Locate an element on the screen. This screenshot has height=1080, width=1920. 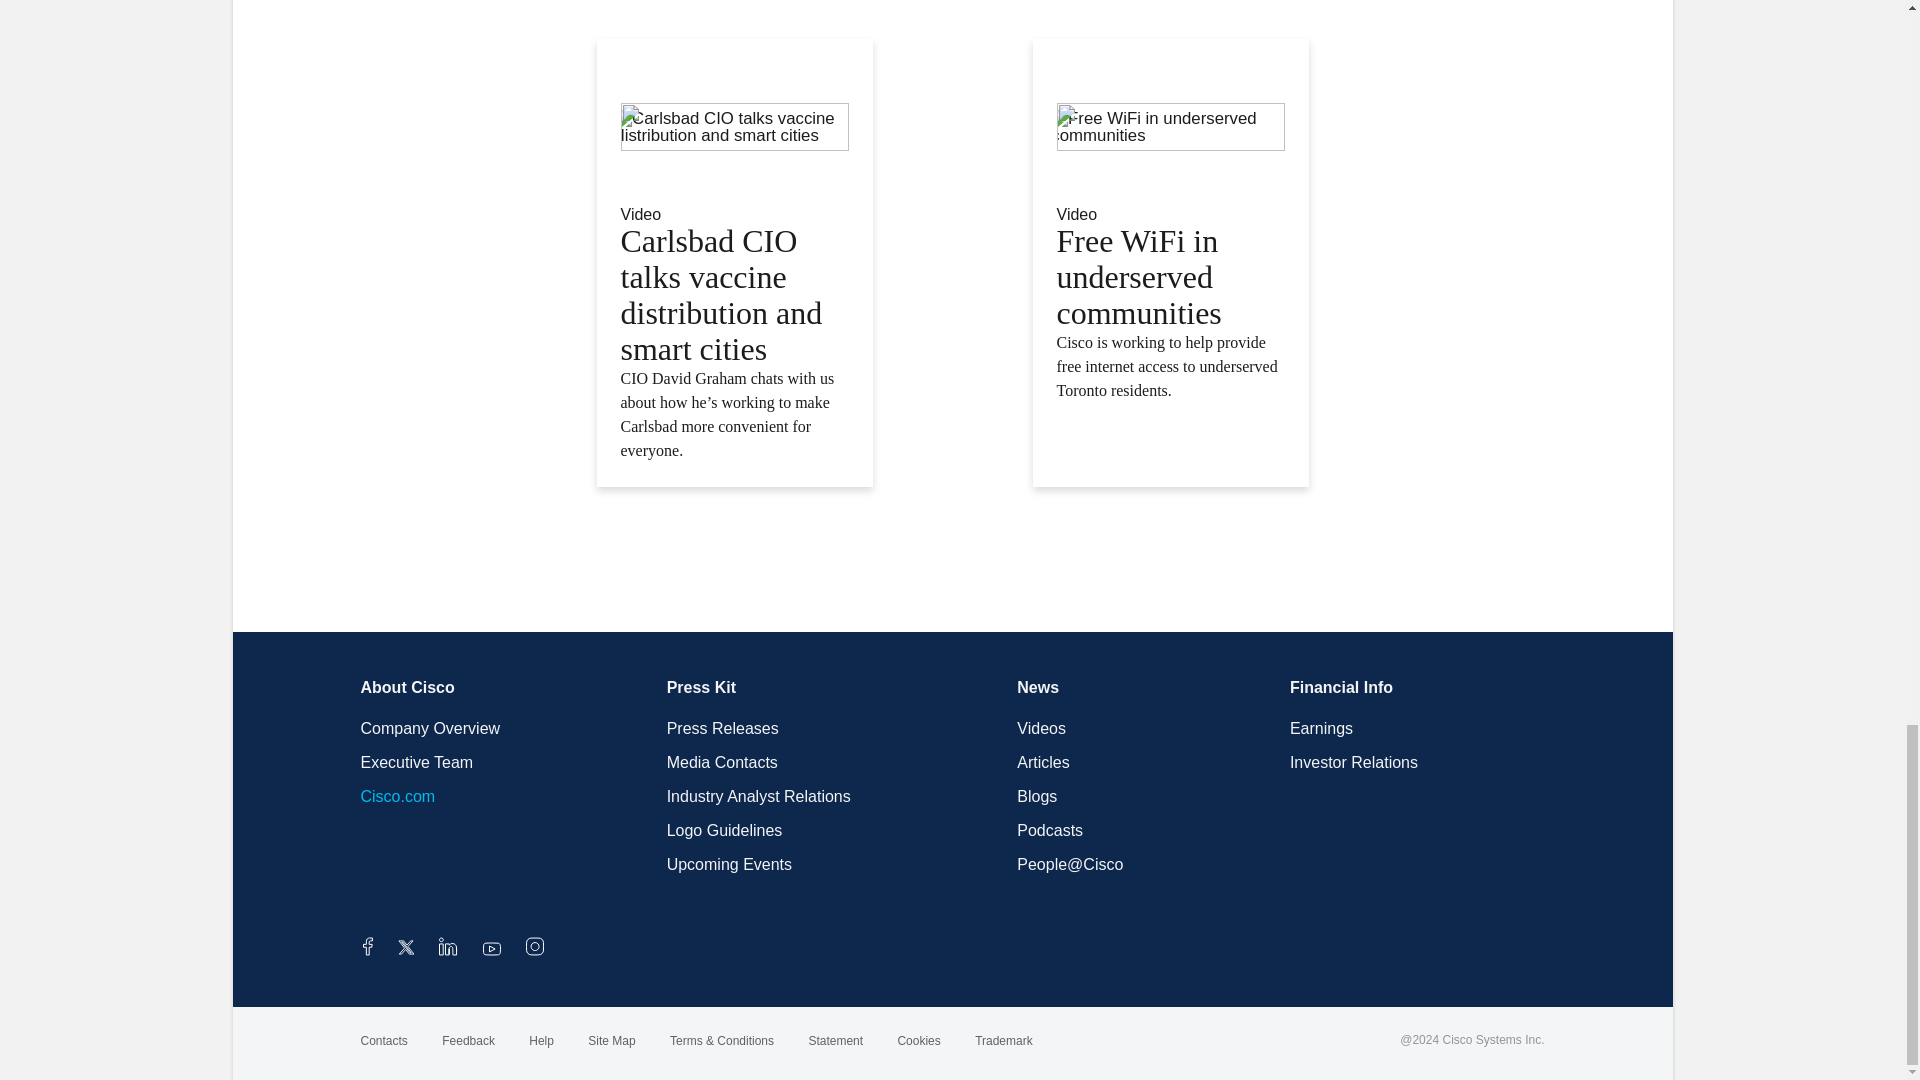
youtube is located at coordinates (492, 950).